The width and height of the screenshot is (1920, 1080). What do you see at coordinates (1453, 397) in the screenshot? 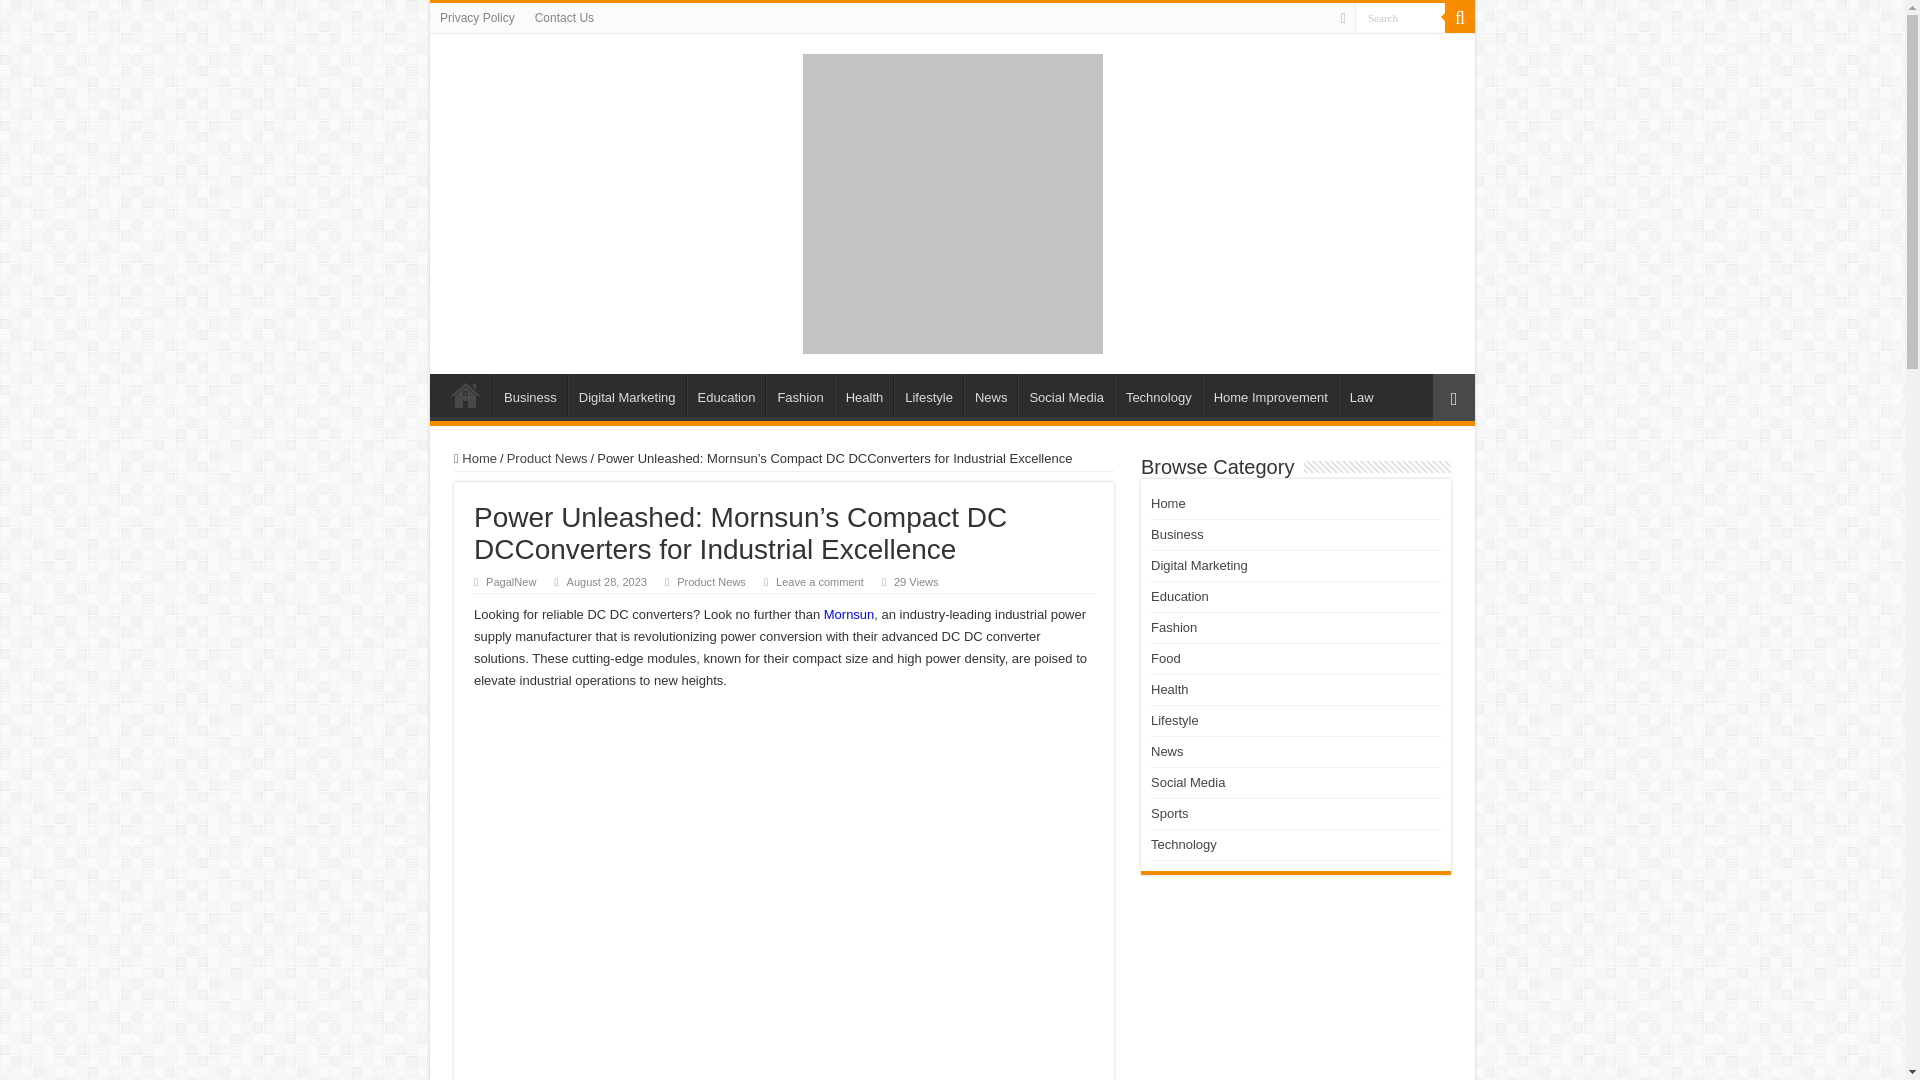
I see `Random Article` at bounding box center [1453, 397].